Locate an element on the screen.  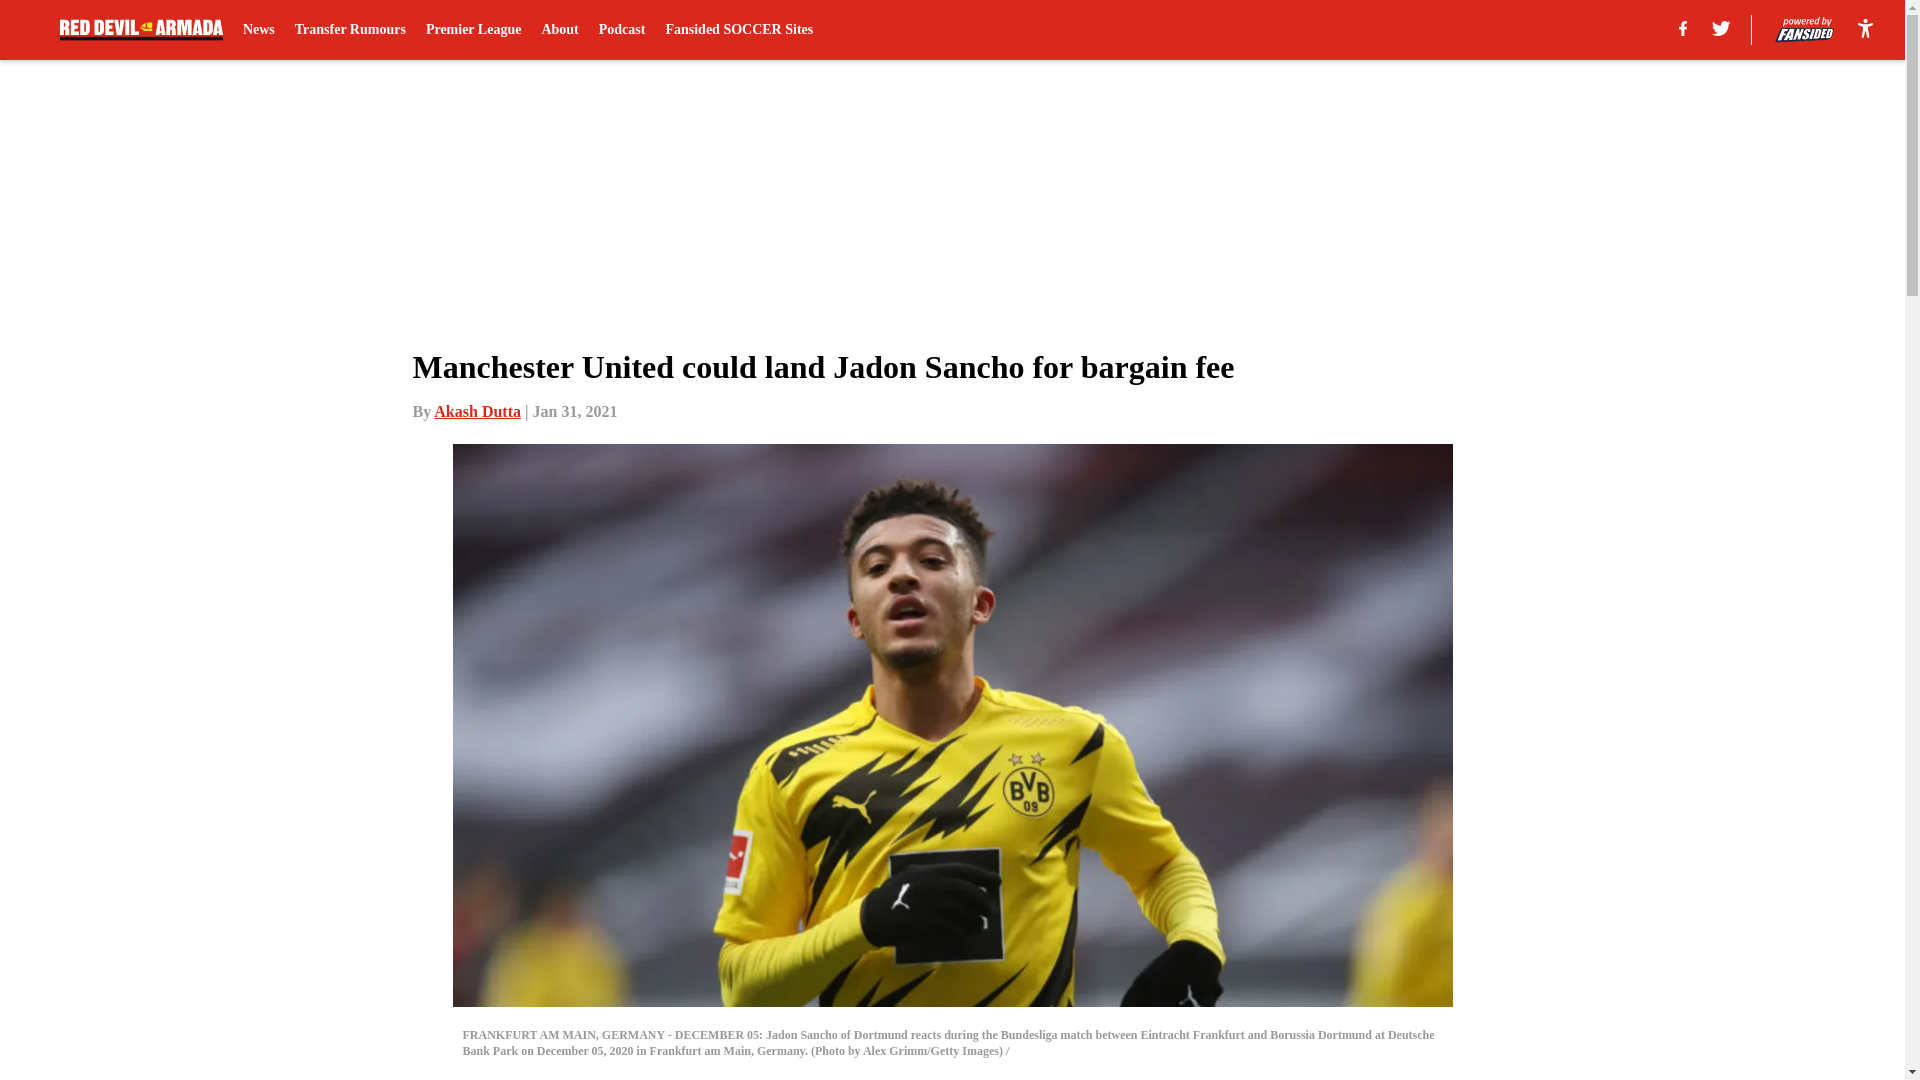
About is located at coordinates (559, 30).